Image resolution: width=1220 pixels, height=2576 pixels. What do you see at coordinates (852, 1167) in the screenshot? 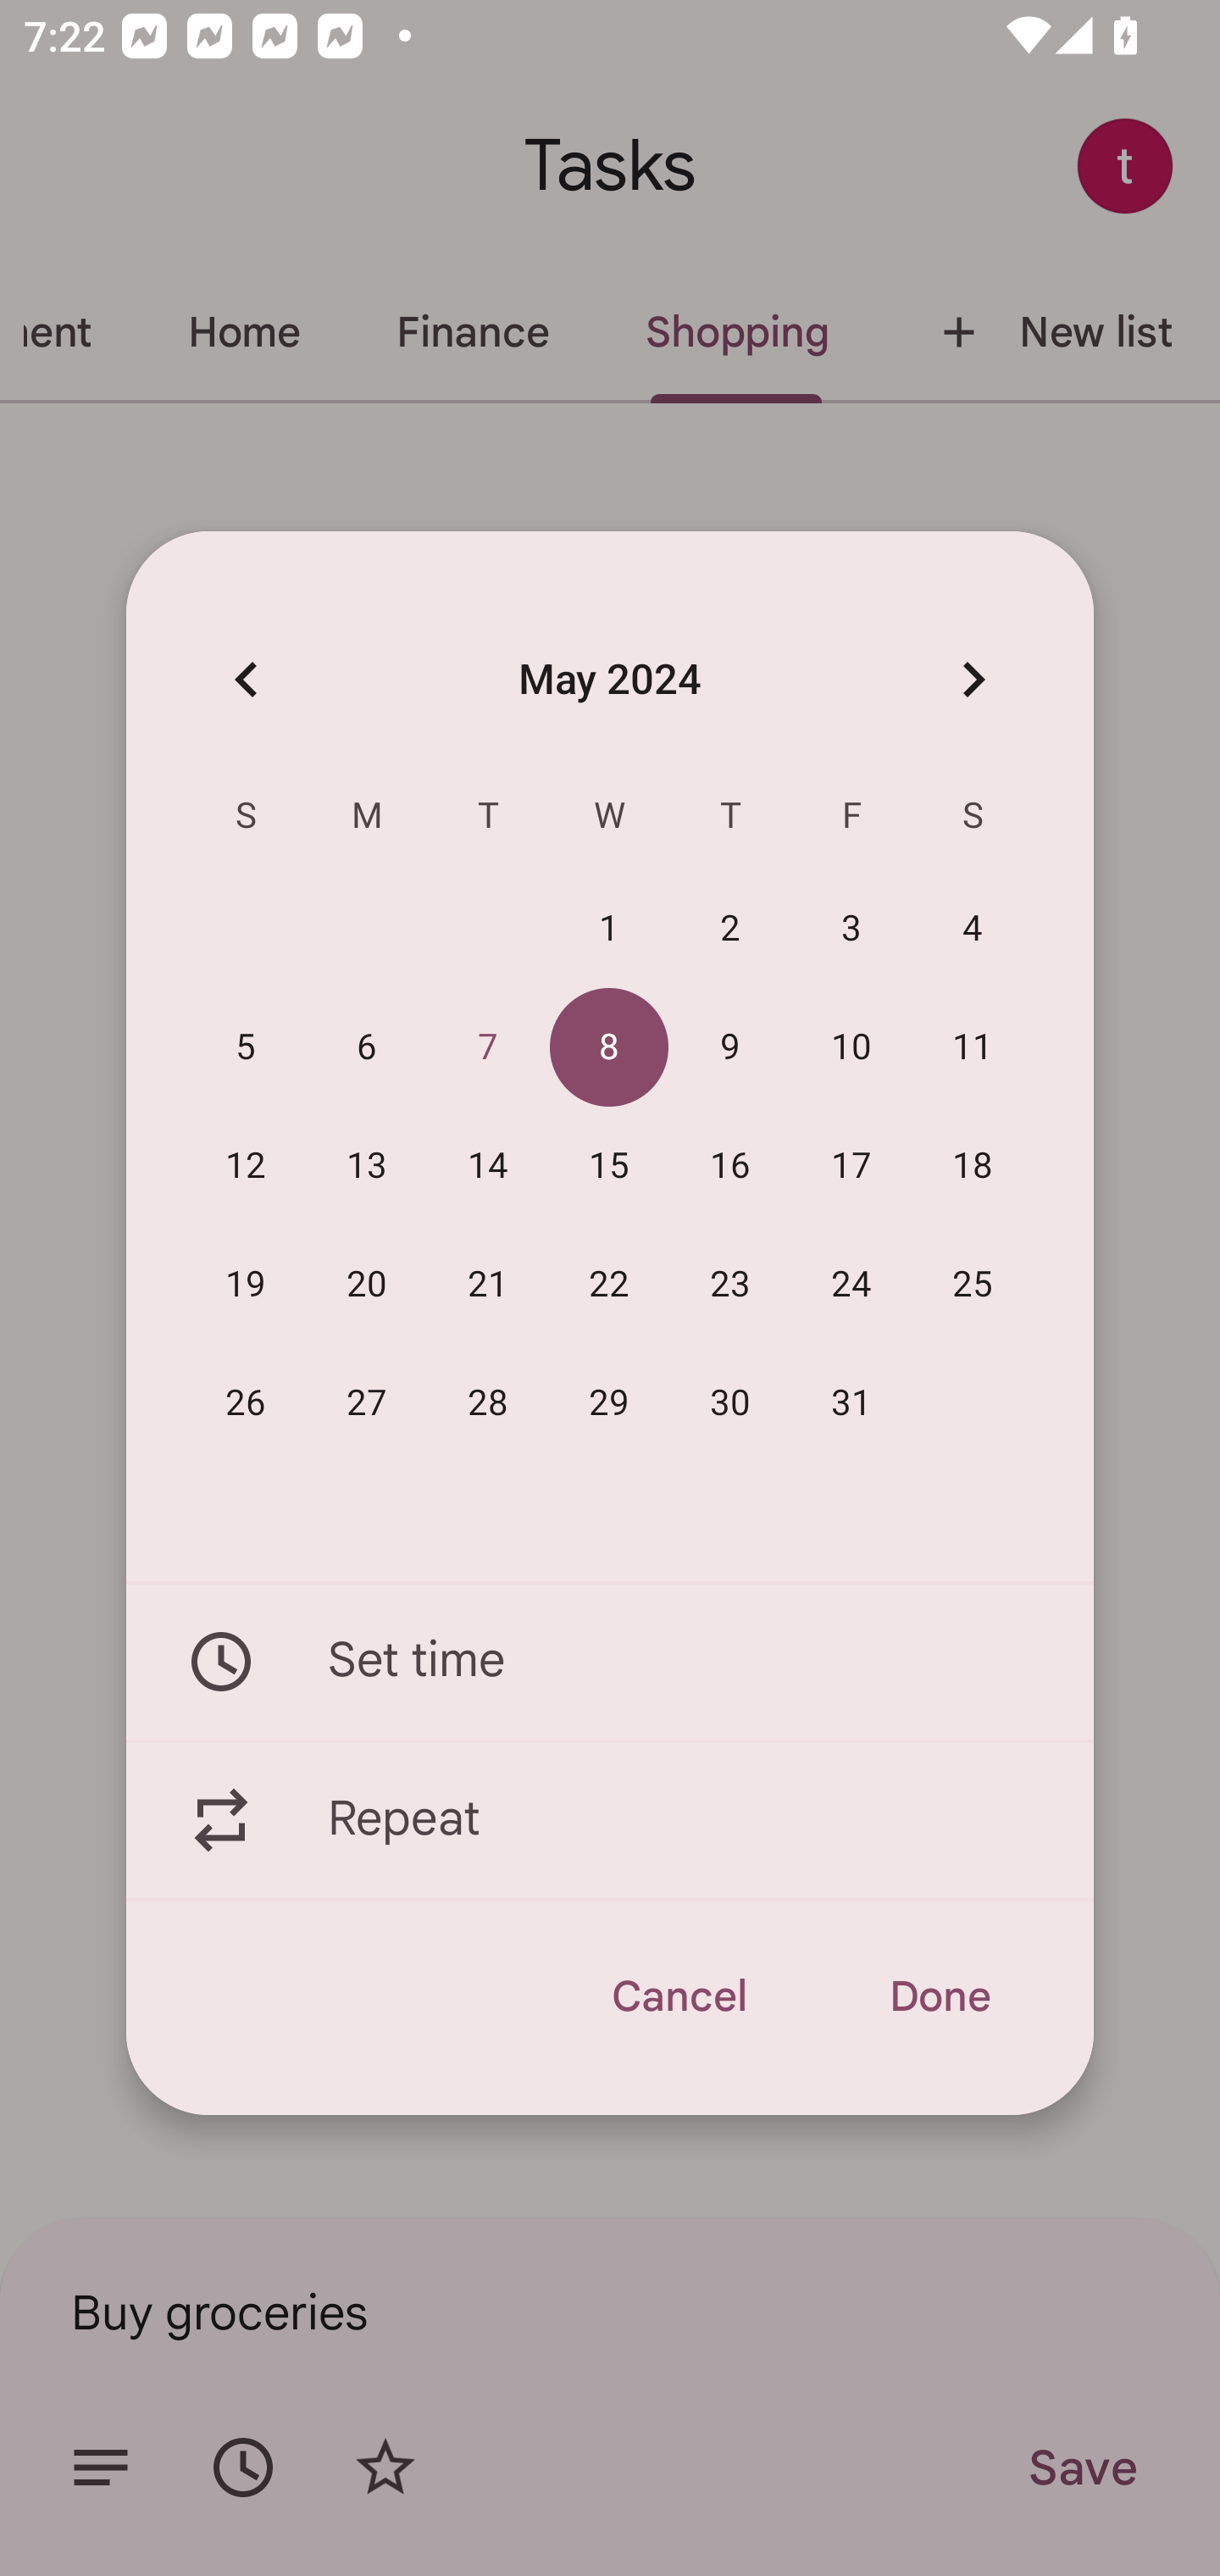
I see `17 17 May 2024` at bounding box center [852, 1167].